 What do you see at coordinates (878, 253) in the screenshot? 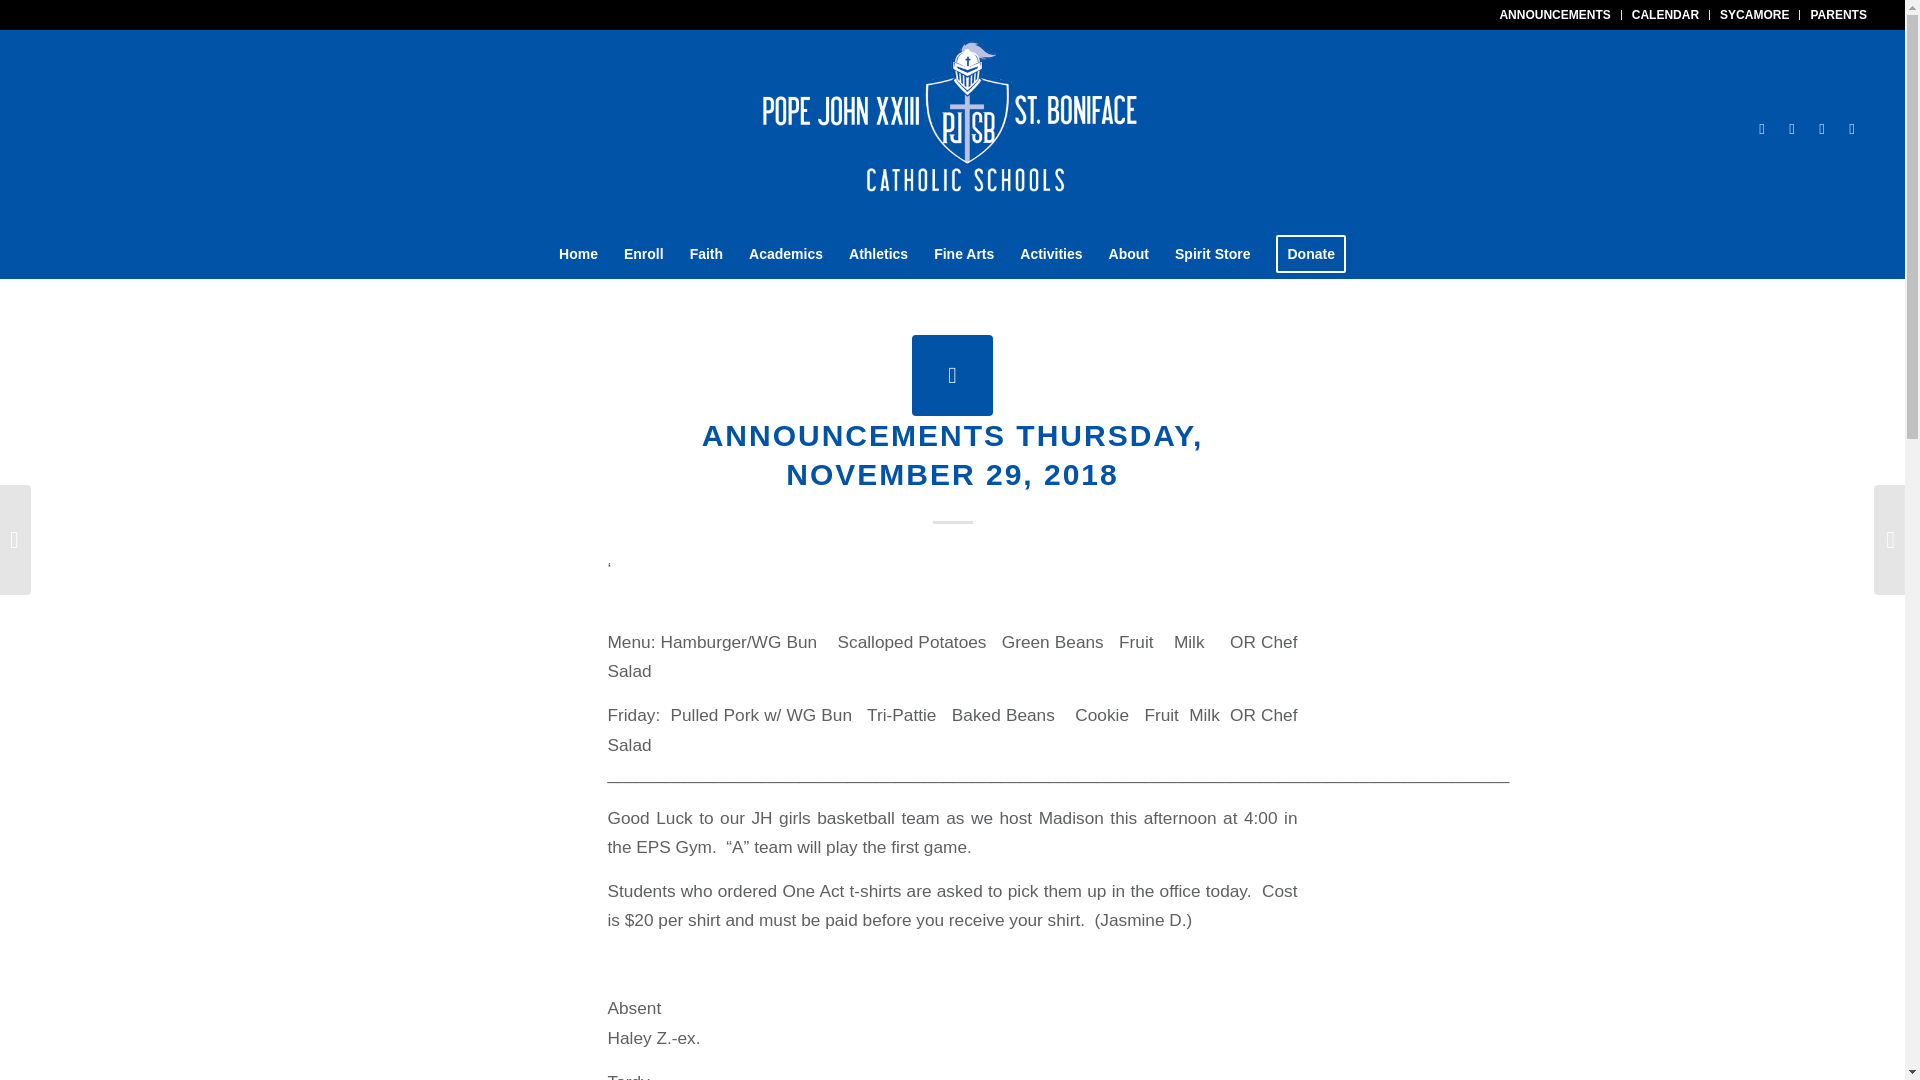
I see `Athletics` at bounding box center [878, 253].